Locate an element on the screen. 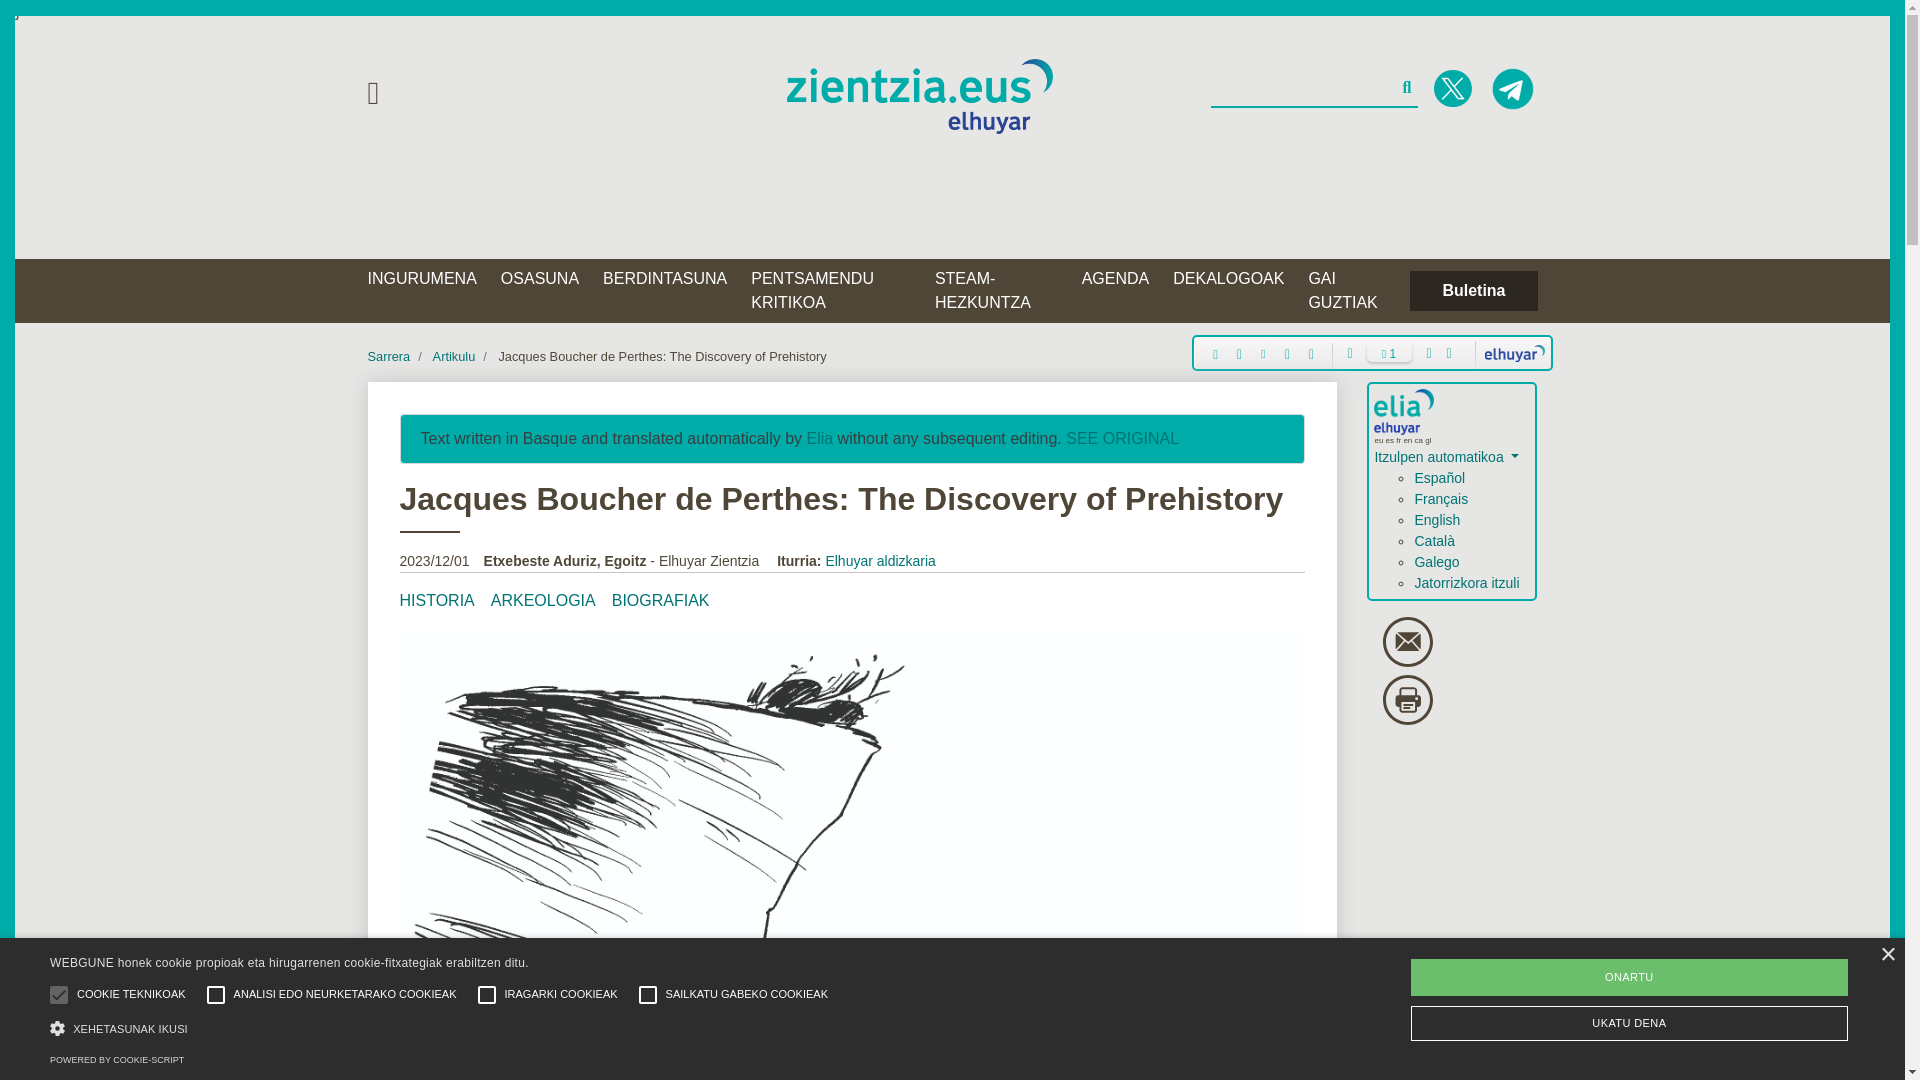 Image resolution: width=1920 pixels, height=1080 pixels. Sarrera is located at coordinates (389, 356).